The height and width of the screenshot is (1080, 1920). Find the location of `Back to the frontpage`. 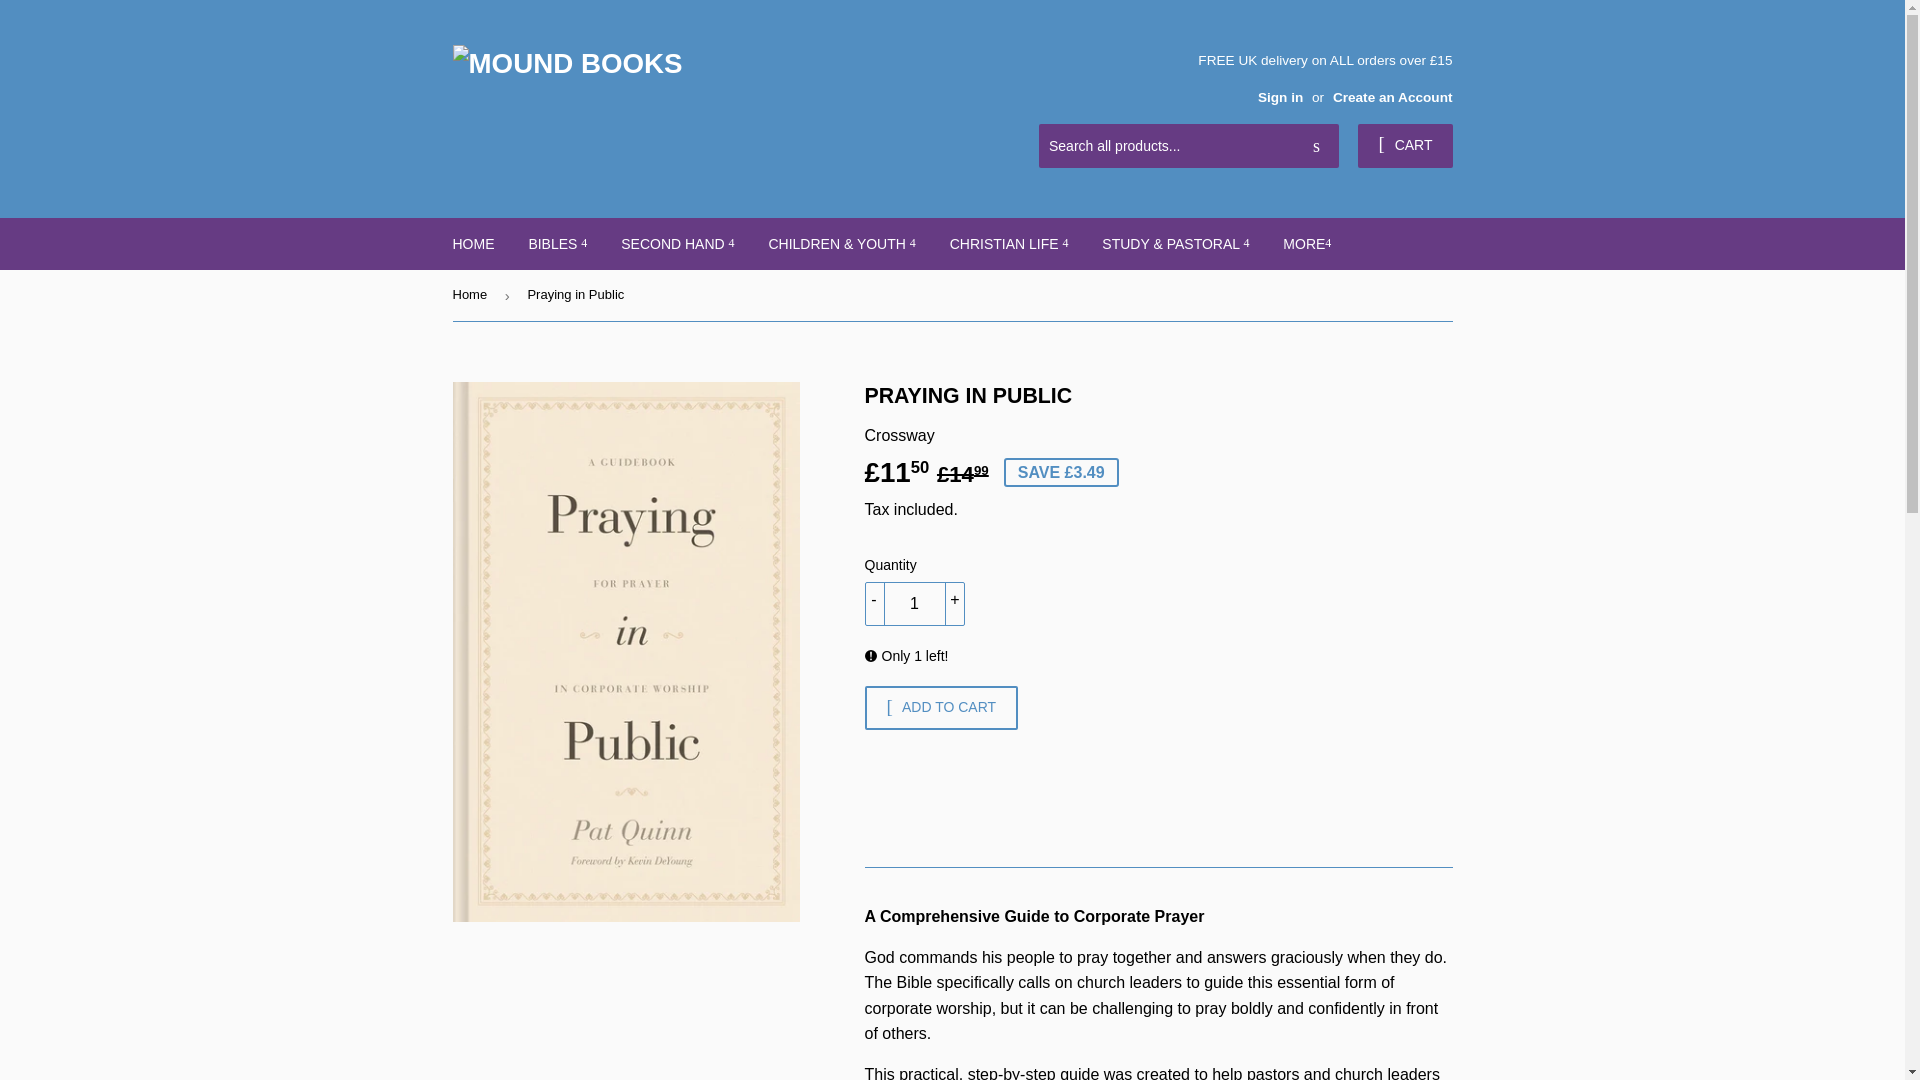

Back to the frontpage is located at coordinates (472, 295).